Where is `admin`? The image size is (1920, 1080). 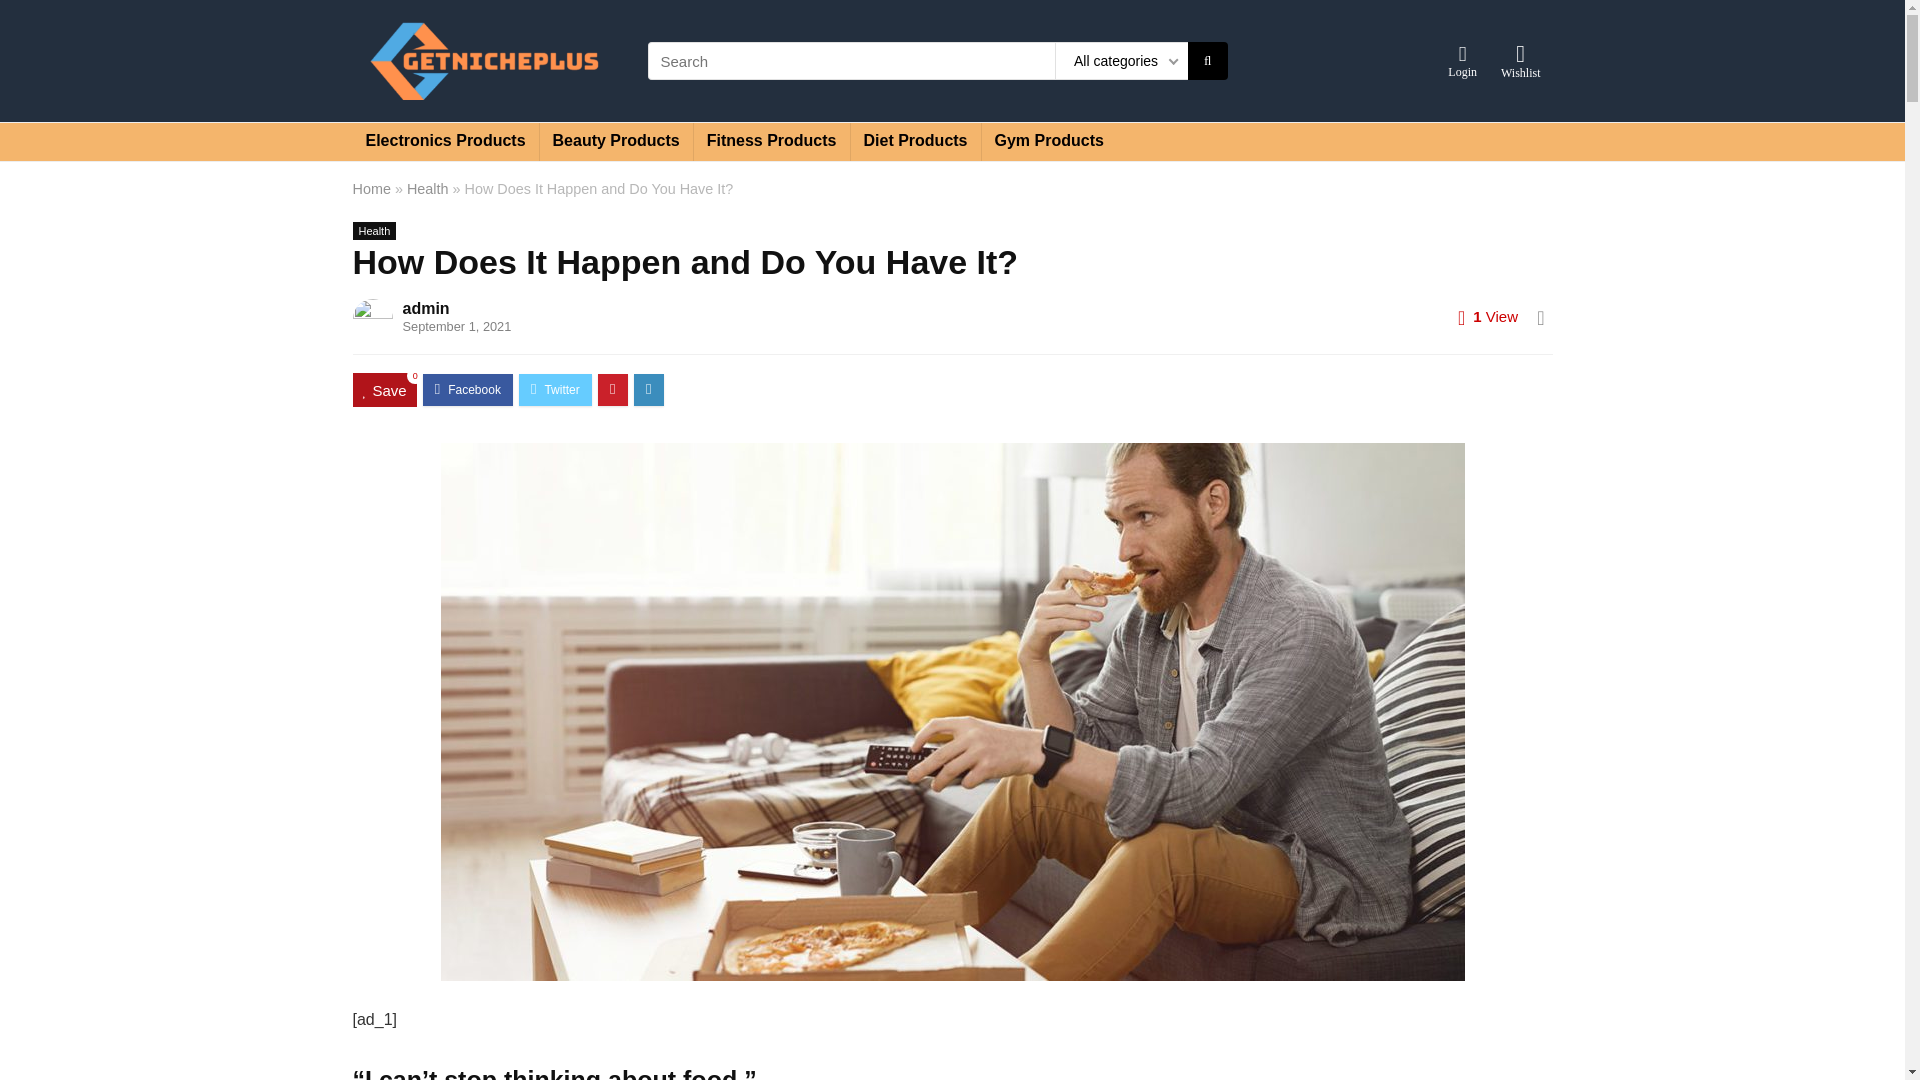 admin is located at coordinates (425, 308).